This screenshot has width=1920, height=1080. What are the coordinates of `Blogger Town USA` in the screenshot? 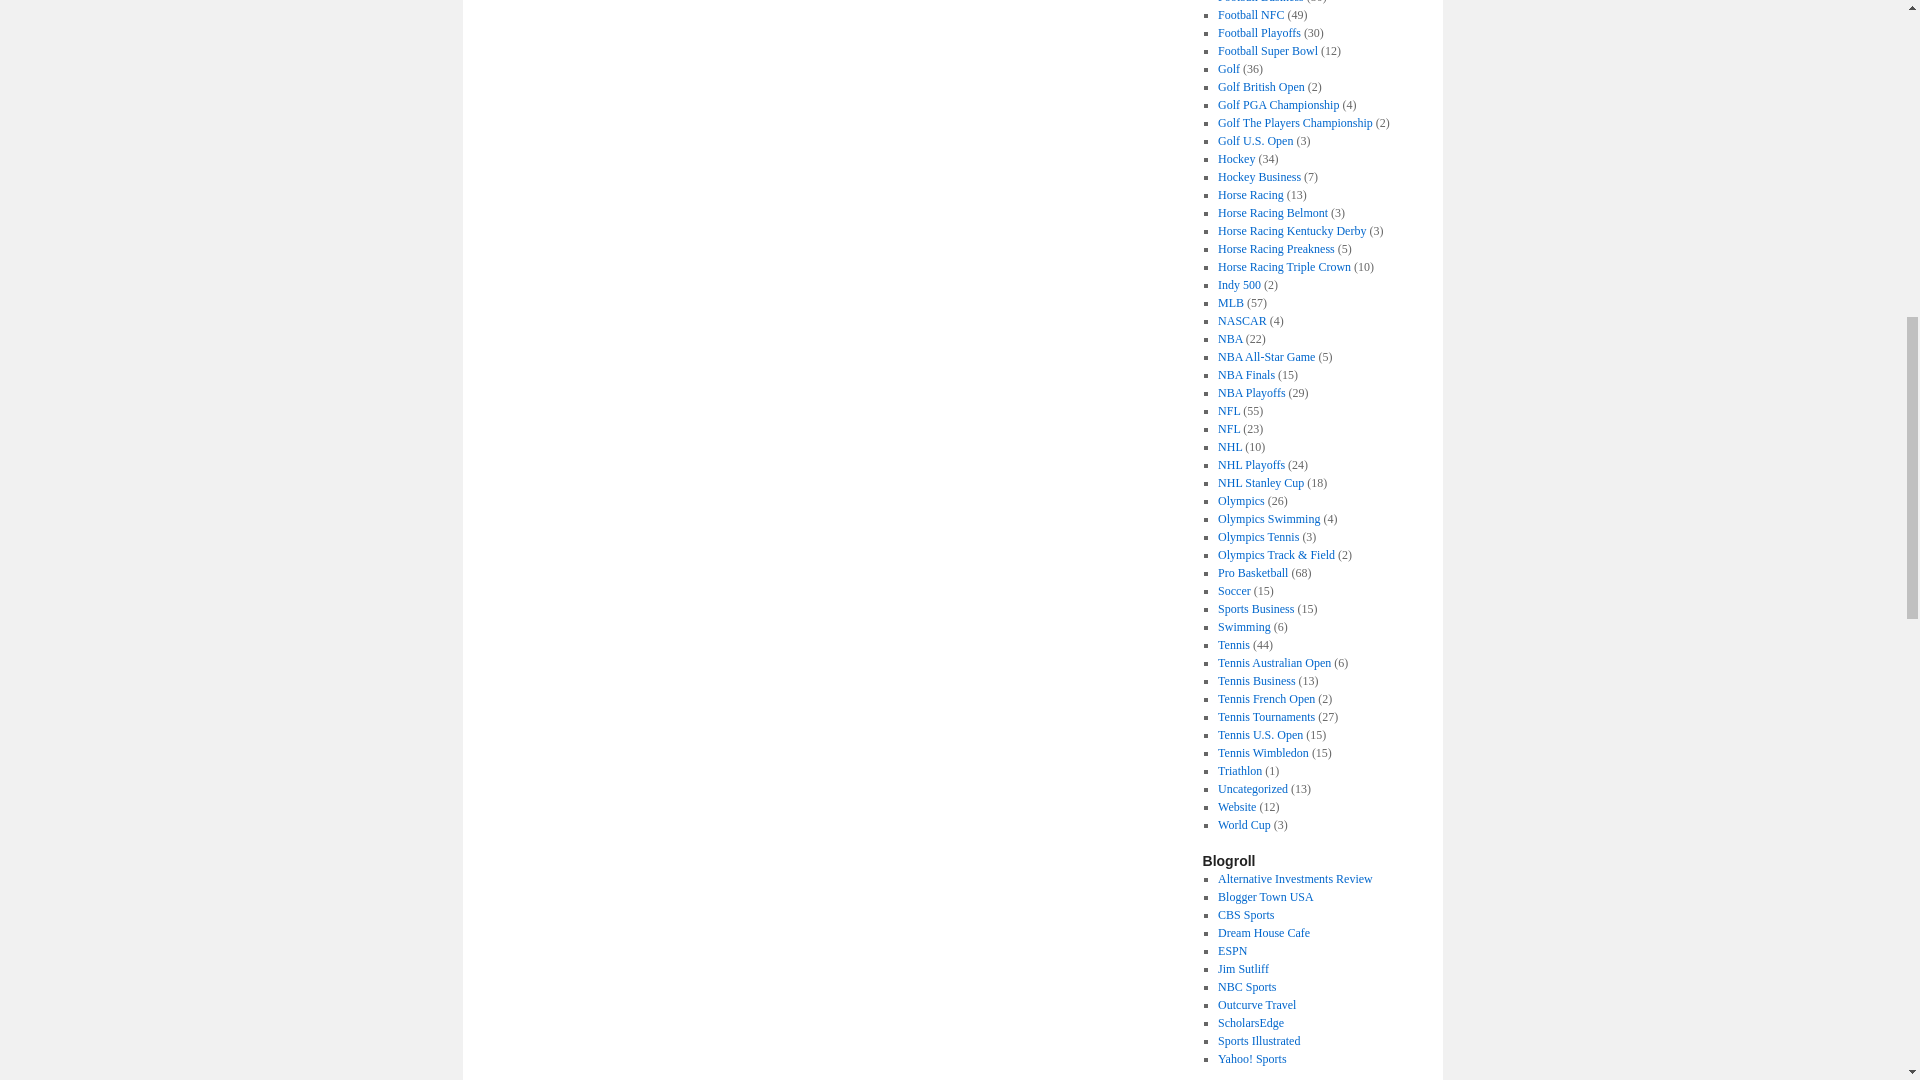 It's located at (1265, 896).